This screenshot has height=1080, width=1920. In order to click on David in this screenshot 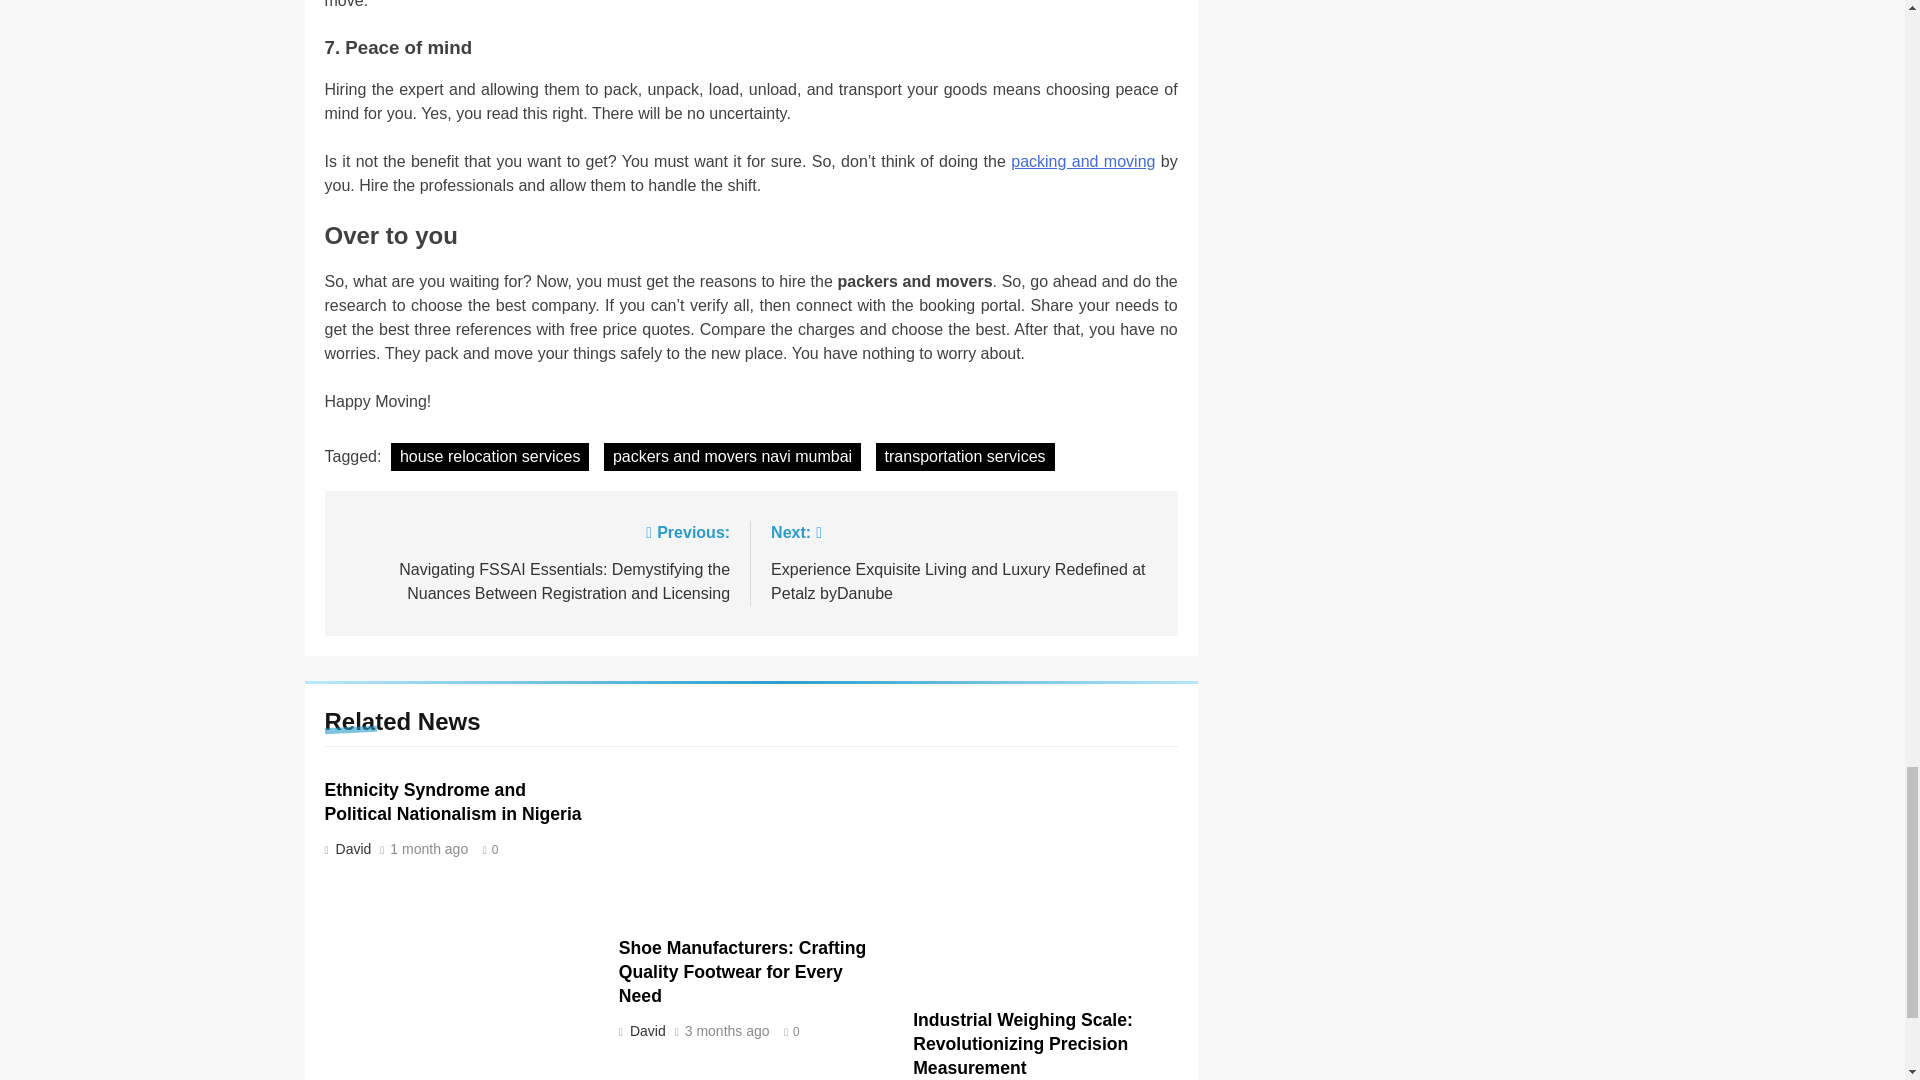, I will do `click(646, 1030)`.